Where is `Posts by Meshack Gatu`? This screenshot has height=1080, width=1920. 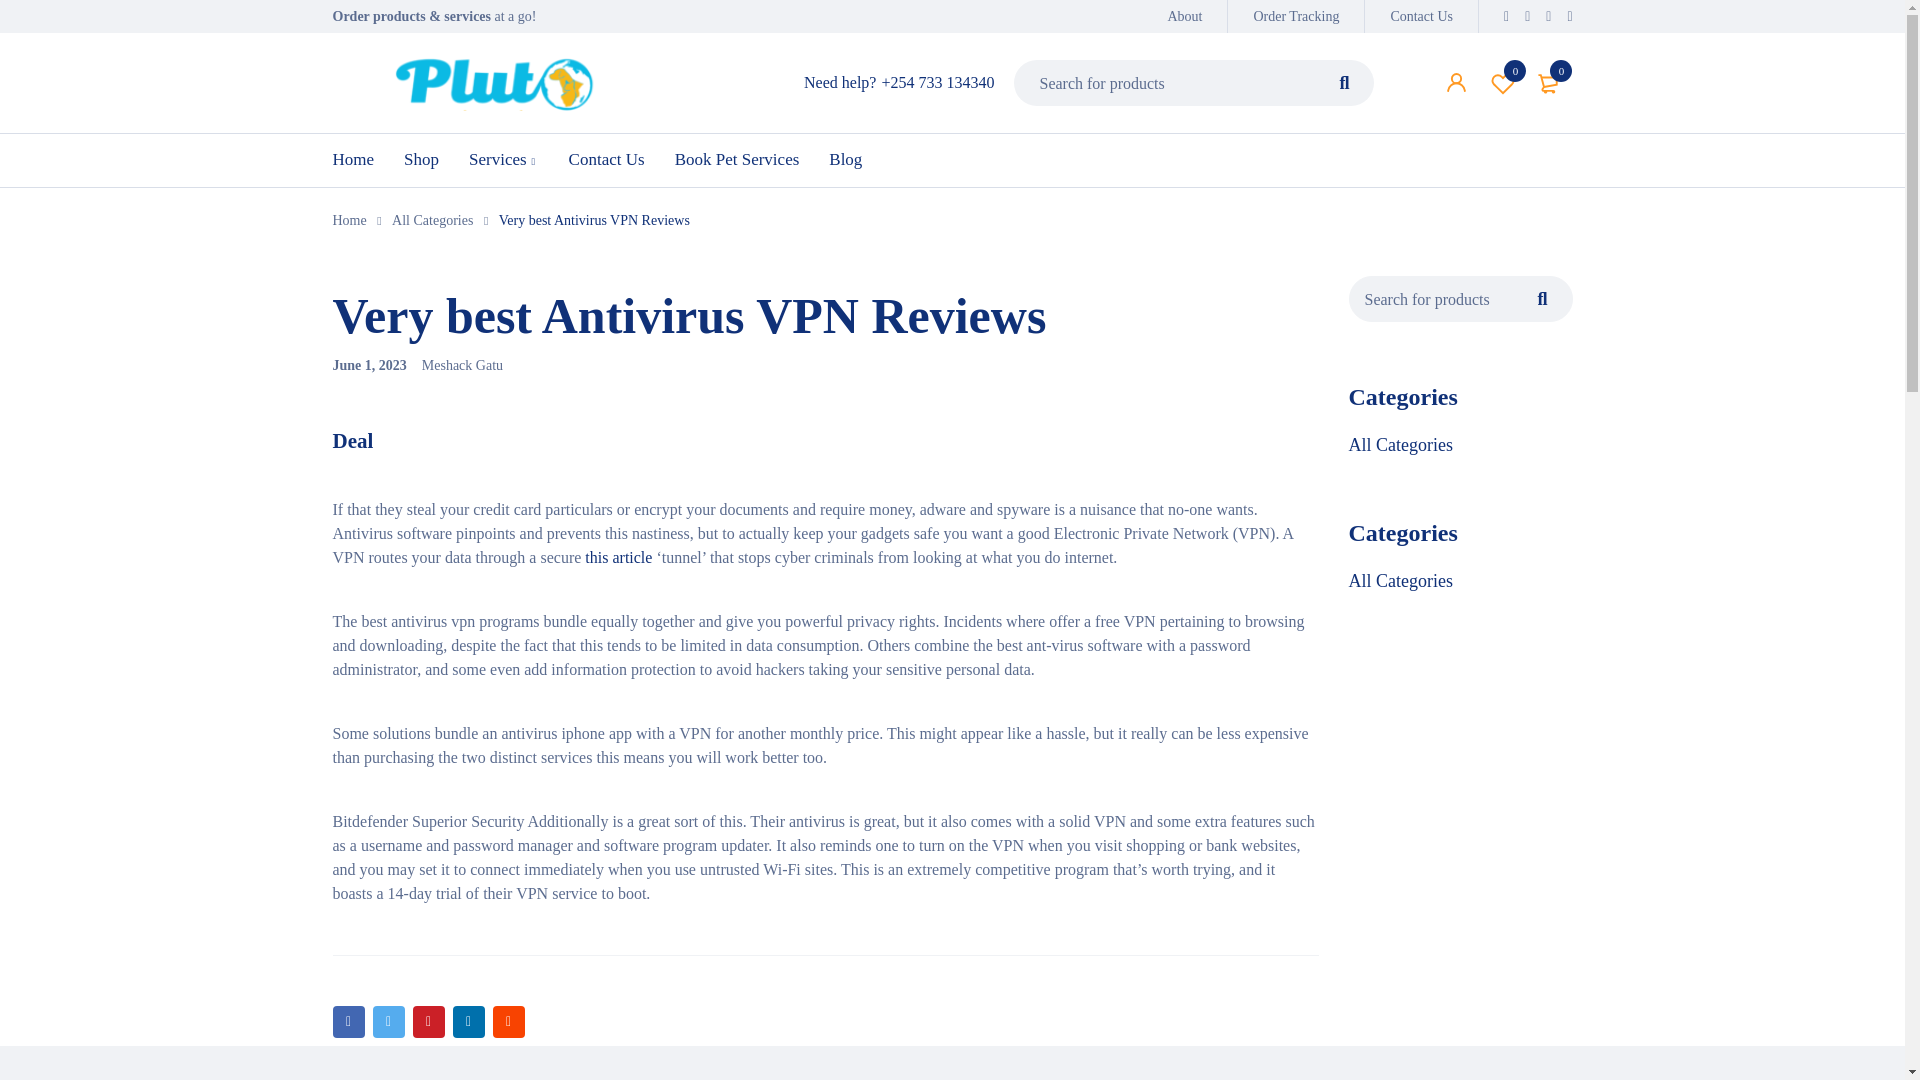
Posts by Meshack Gatu is located at coordinates (1503, 82).